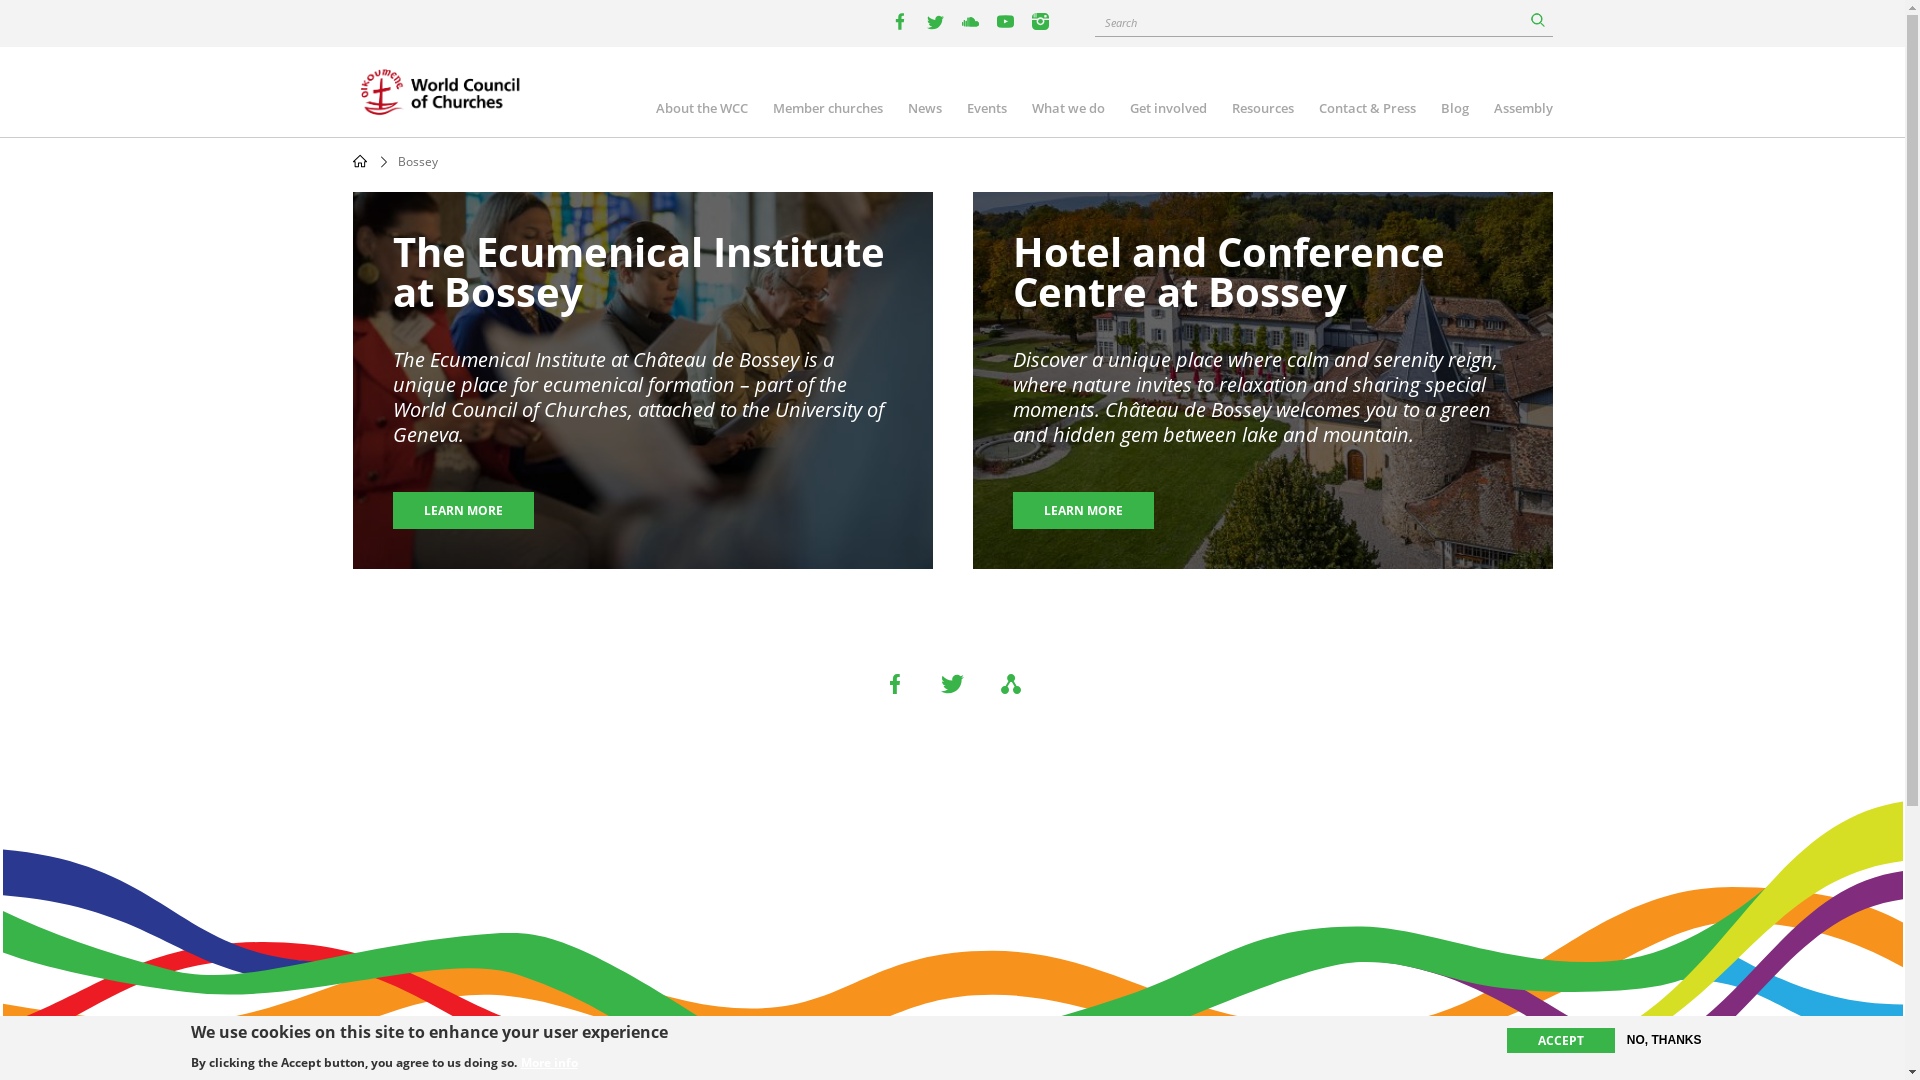 The image size is (1920, 1080). I want to click on Events, so click(986, 111).